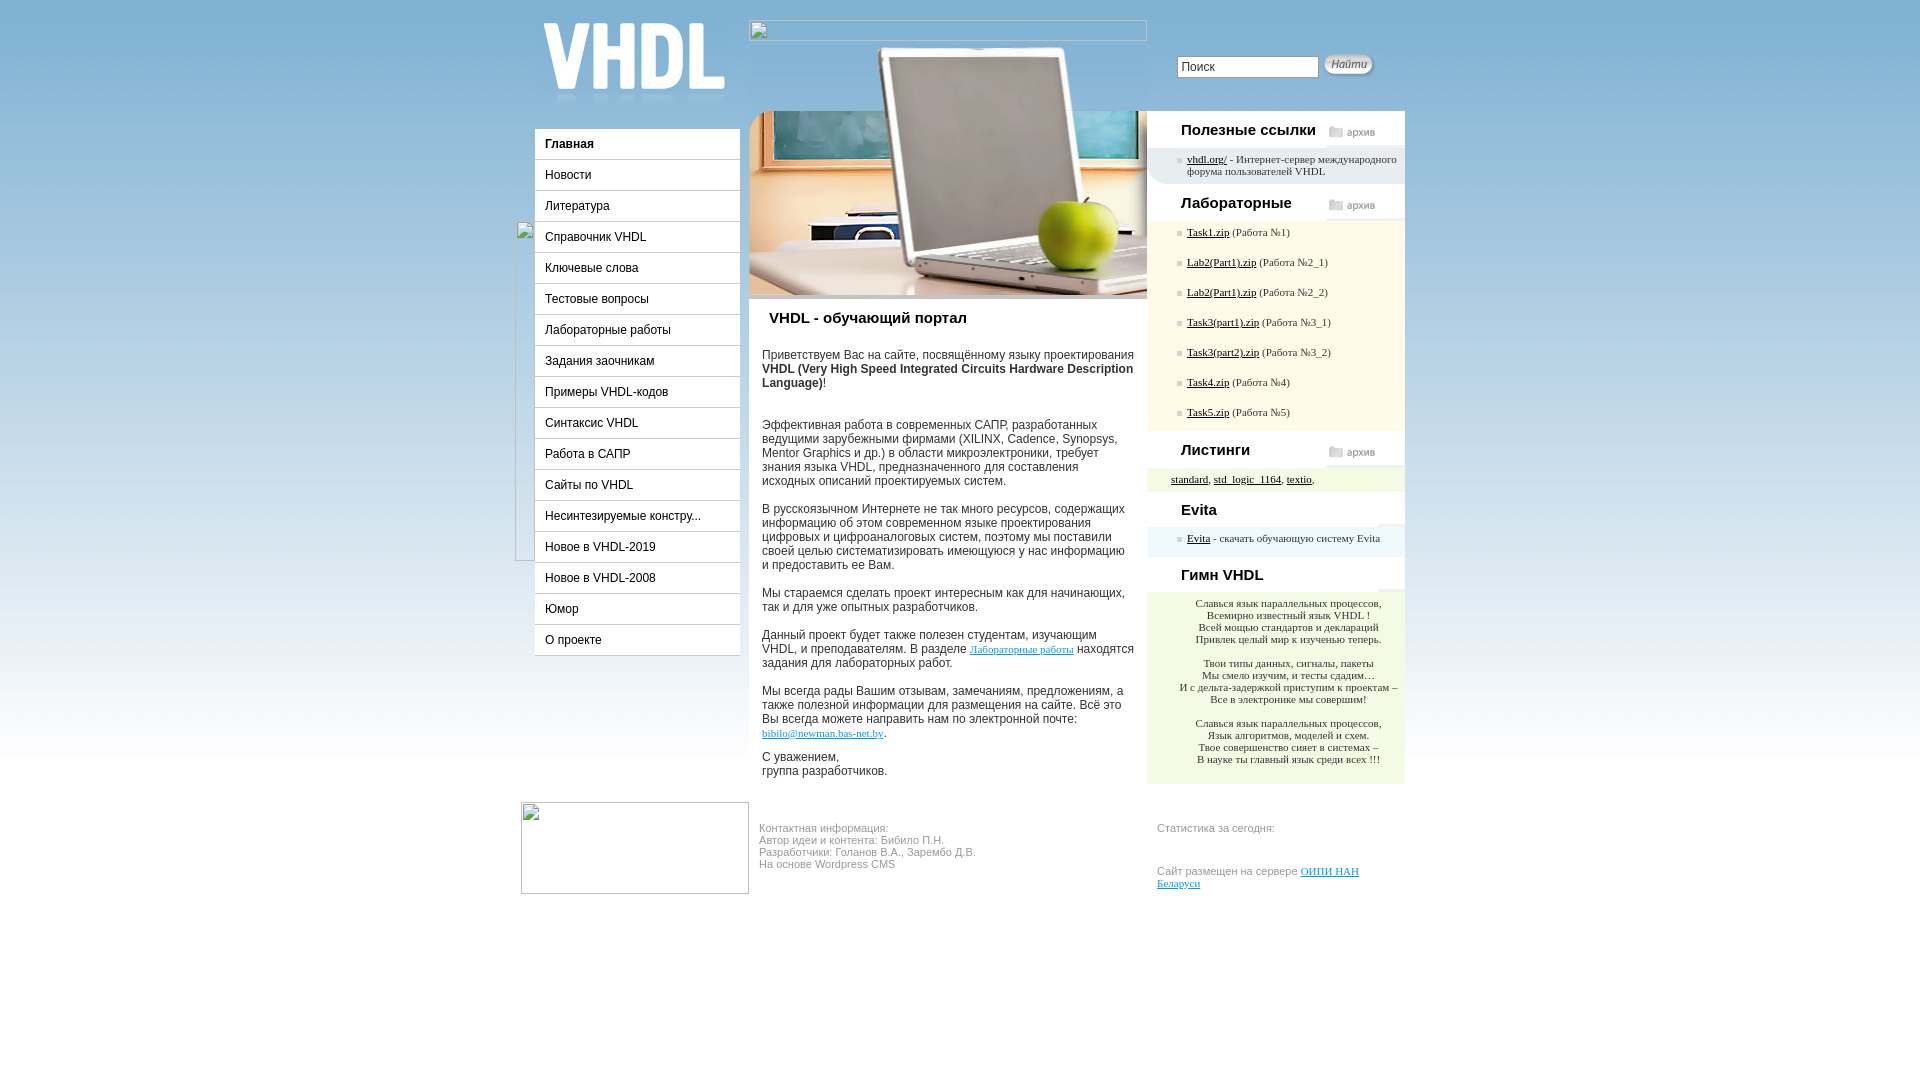  I want to click on Task4.zip, so click(1208, 382).